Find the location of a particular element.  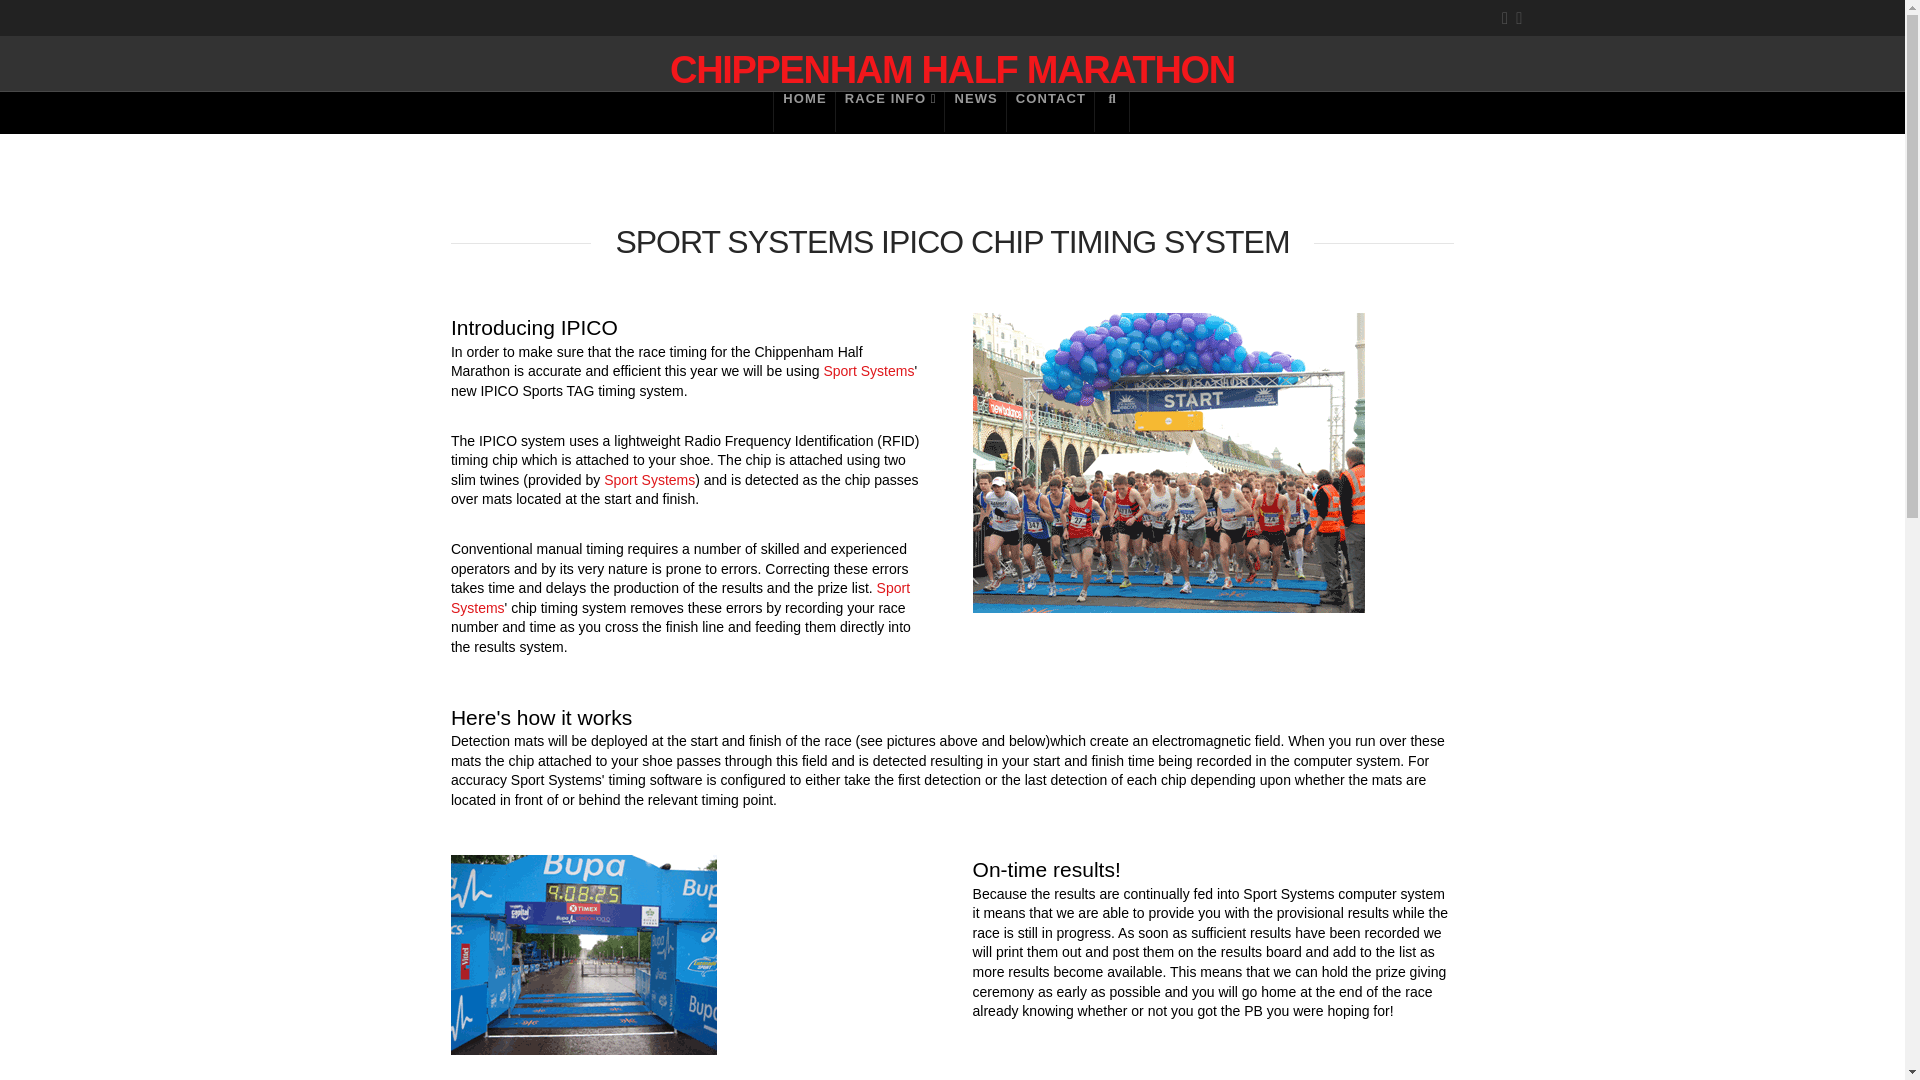

HOME is located at coordinates (804, 111).